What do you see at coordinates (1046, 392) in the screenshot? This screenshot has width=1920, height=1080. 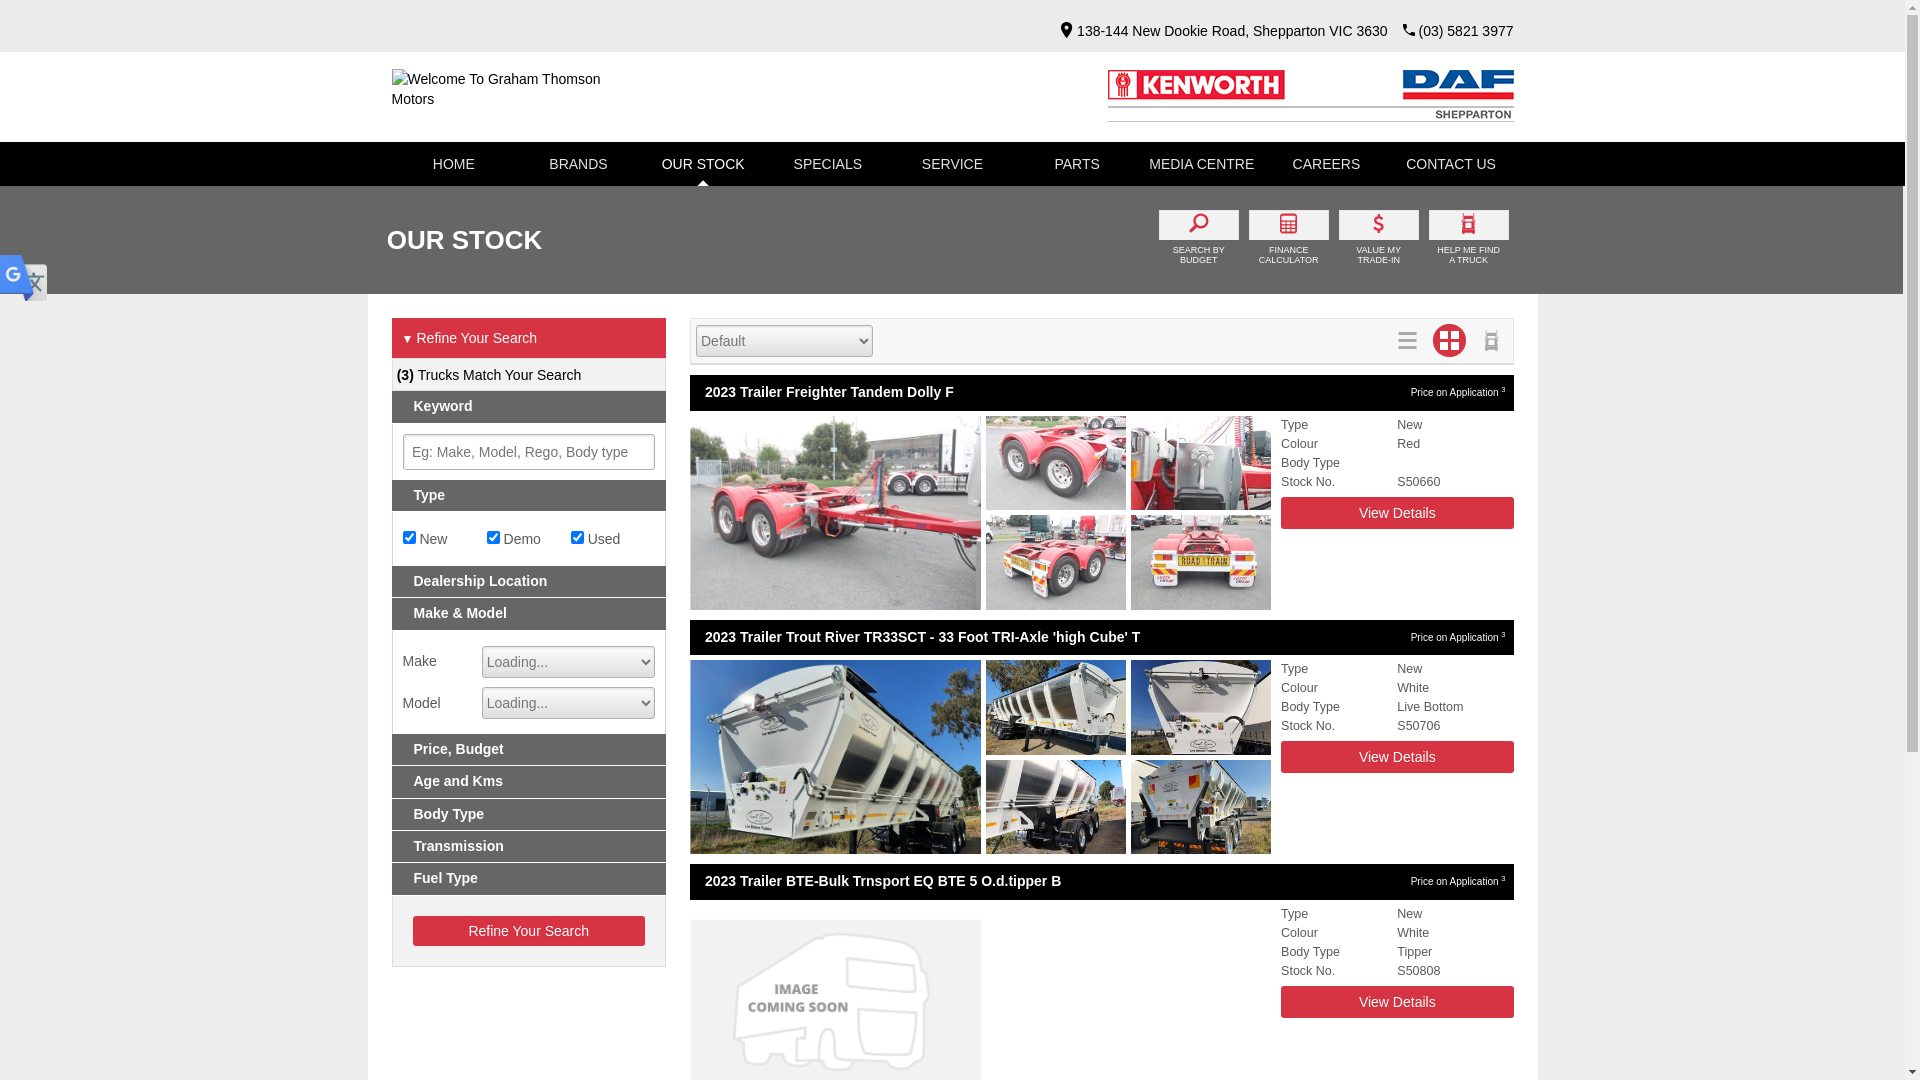 I see `2023 Trailer Freighter Tandem Dolly F` at bounding box center [1046, 392].